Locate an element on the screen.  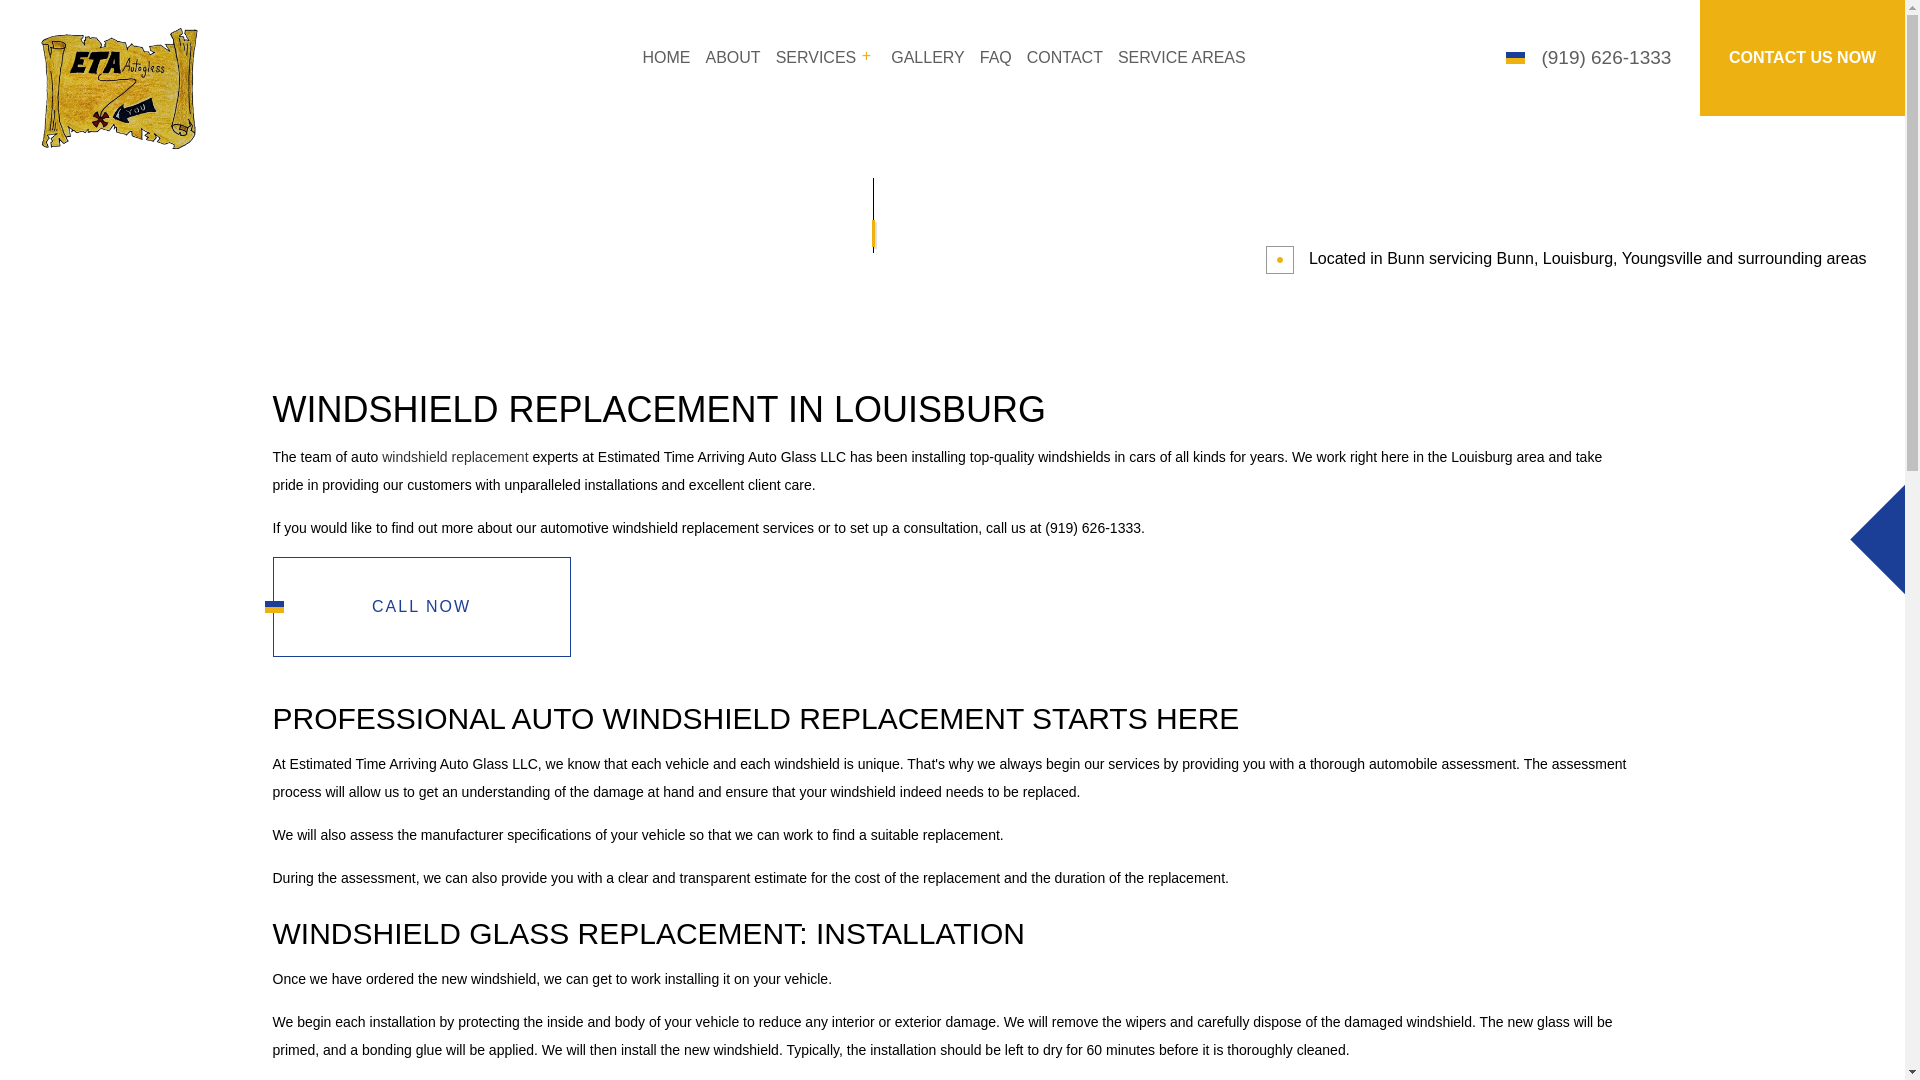
GALLERY is located at coordinates (928, 58).